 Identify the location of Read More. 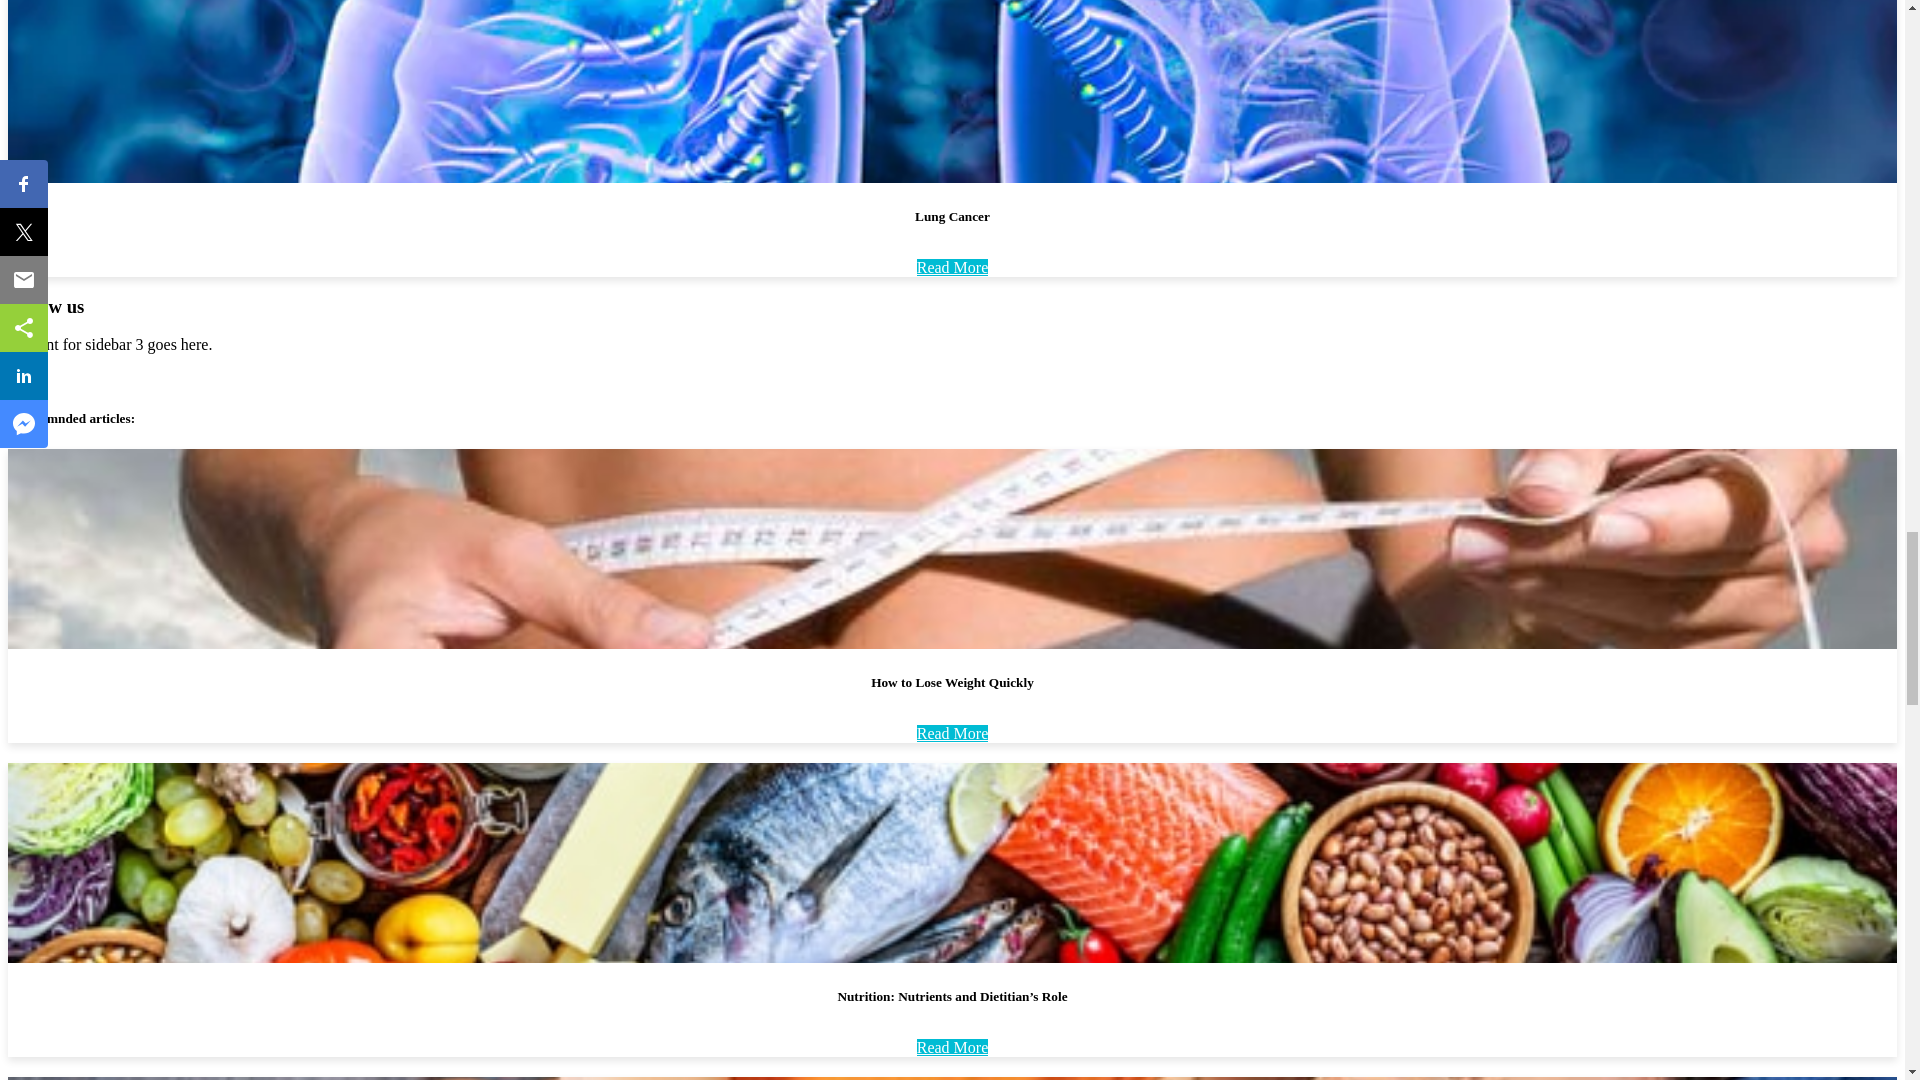
(952, 1047).